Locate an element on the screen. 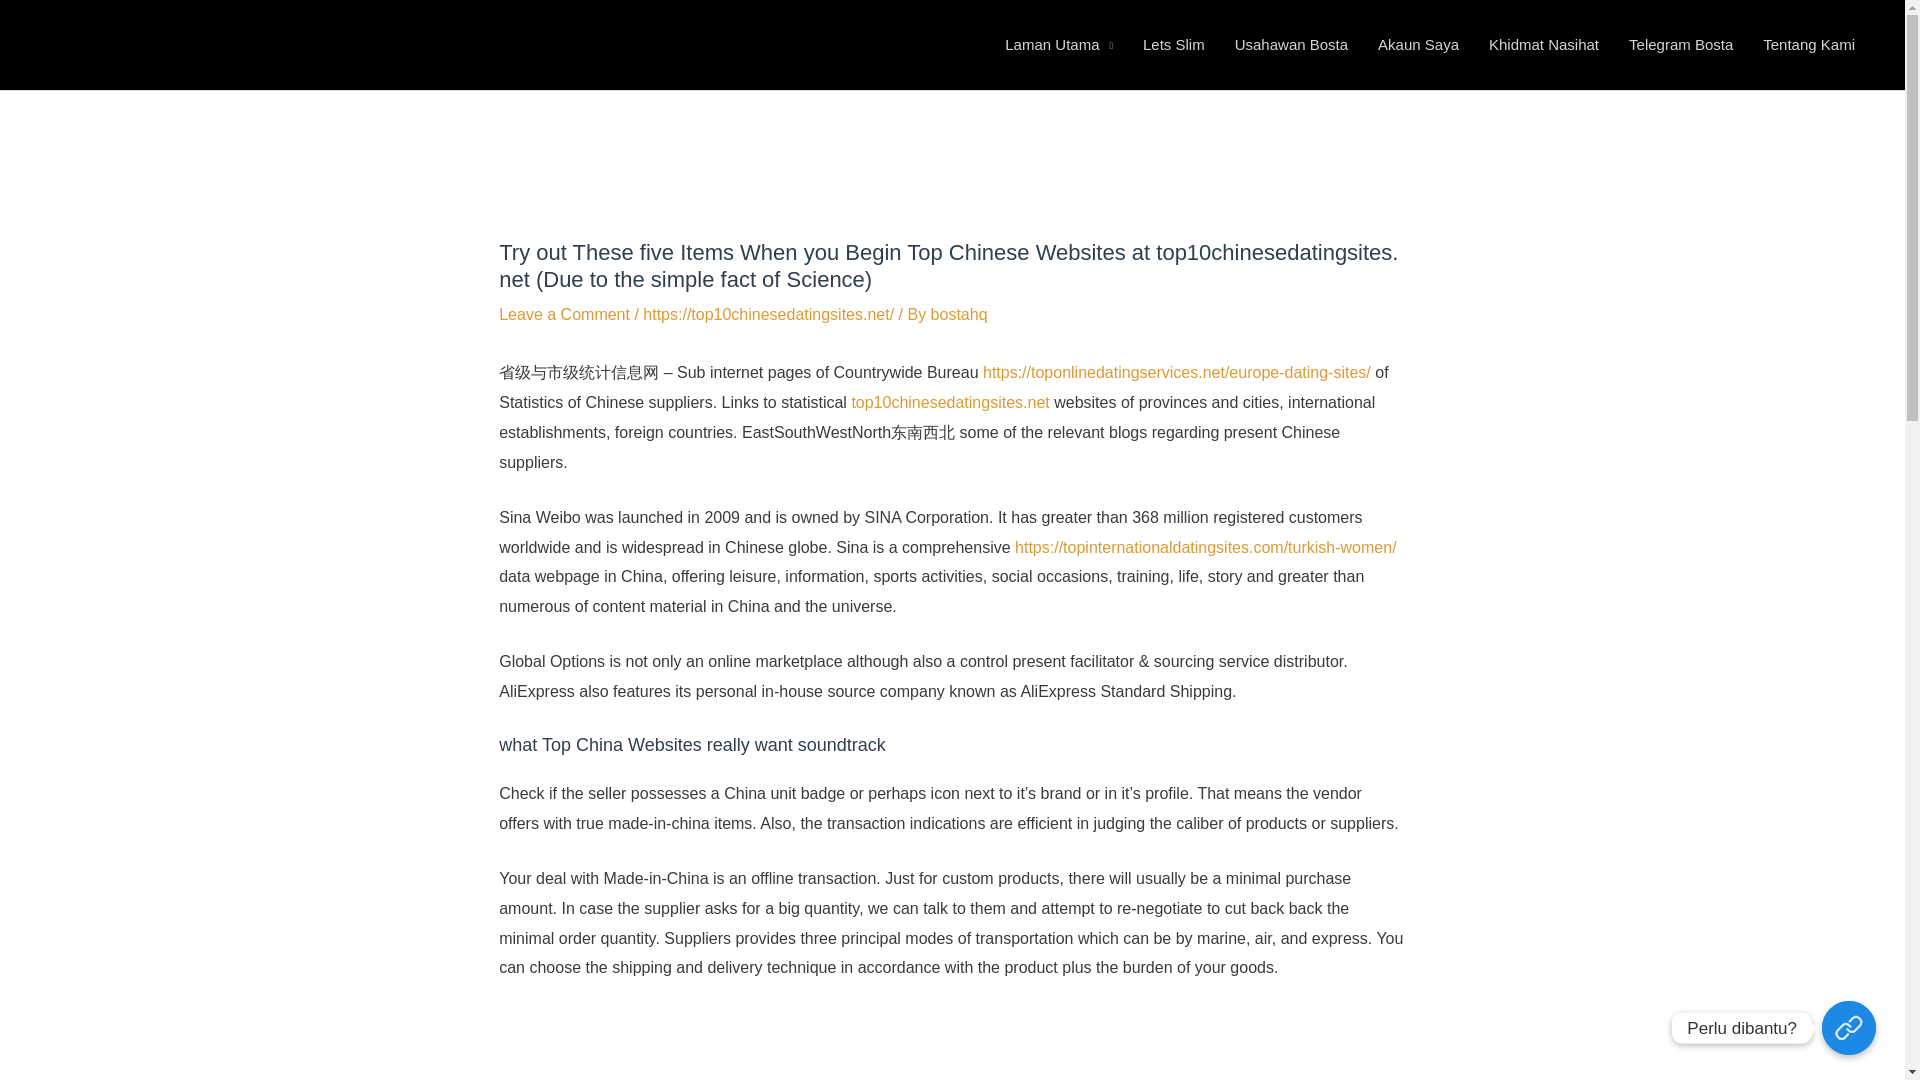  bostahq is located at coordinates (960, 442).